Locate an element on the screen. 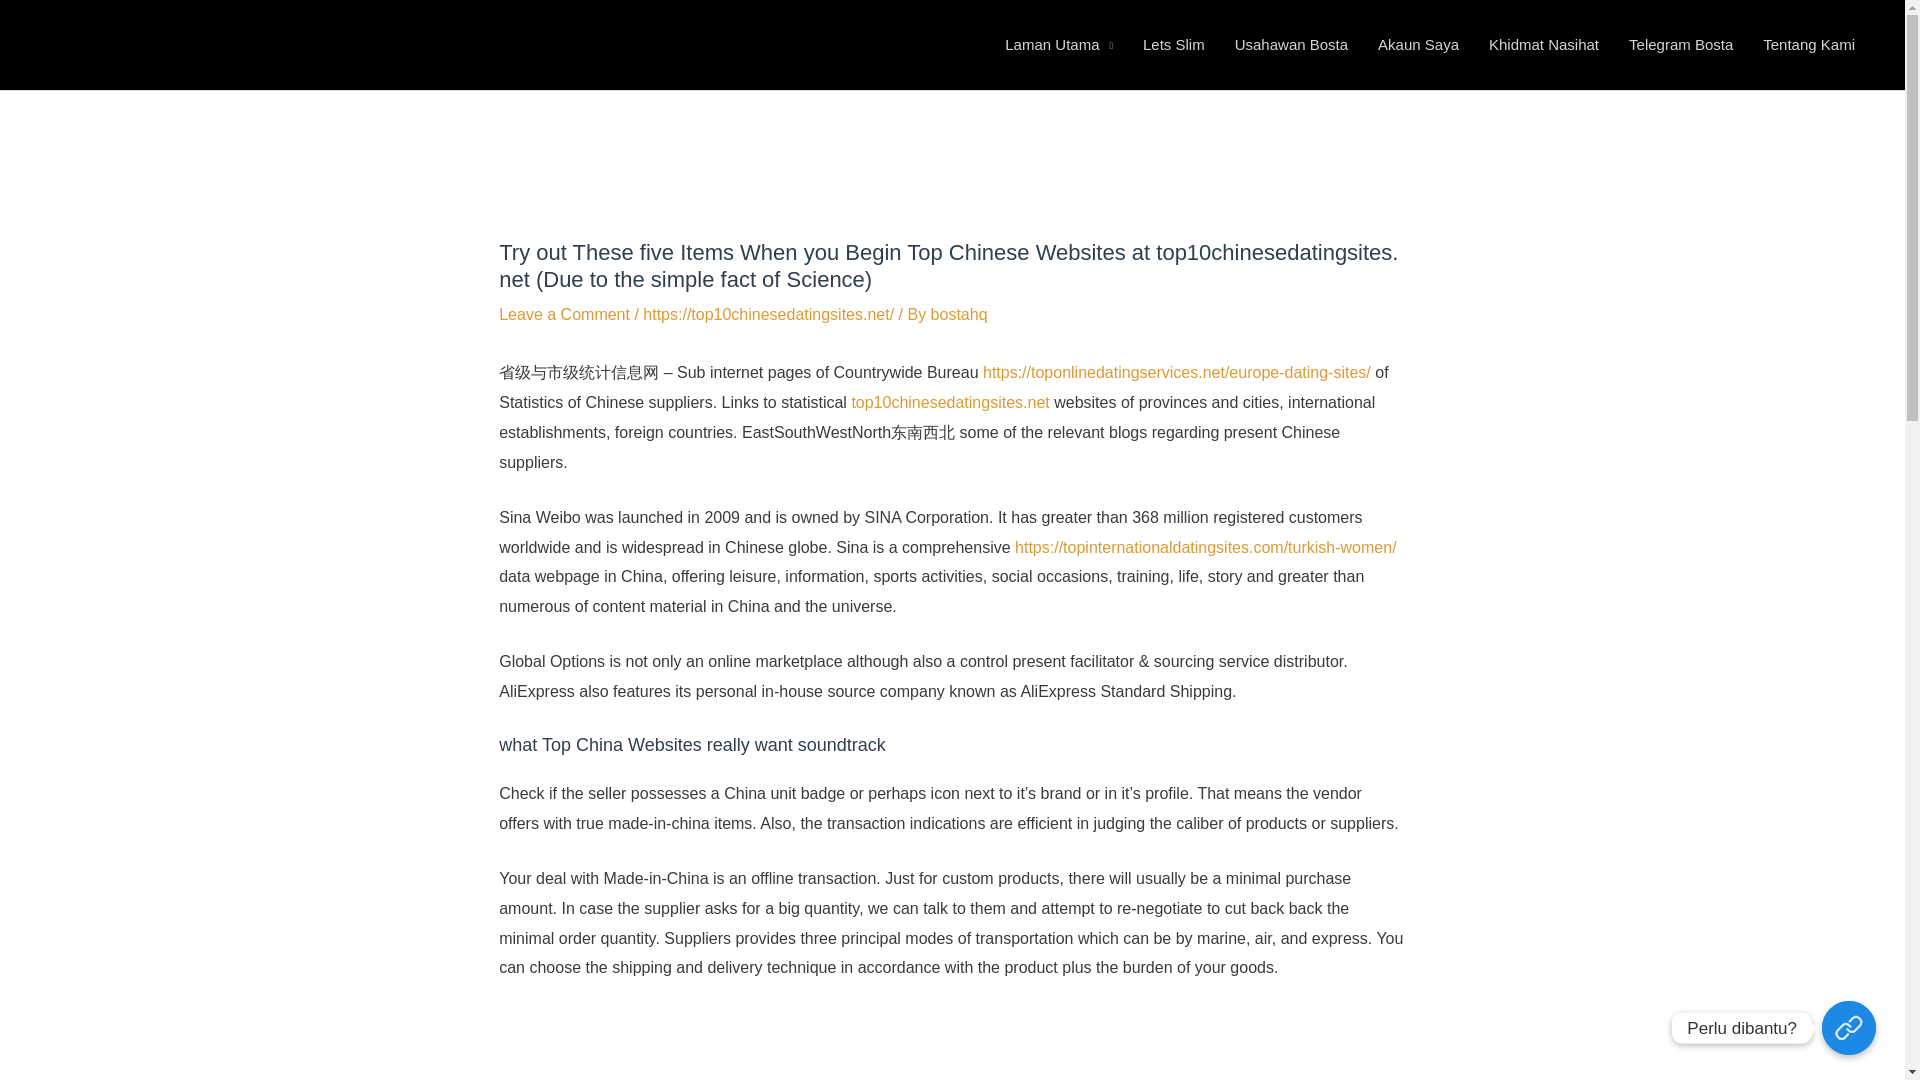  bostahq is located at coordinates (960, 442).